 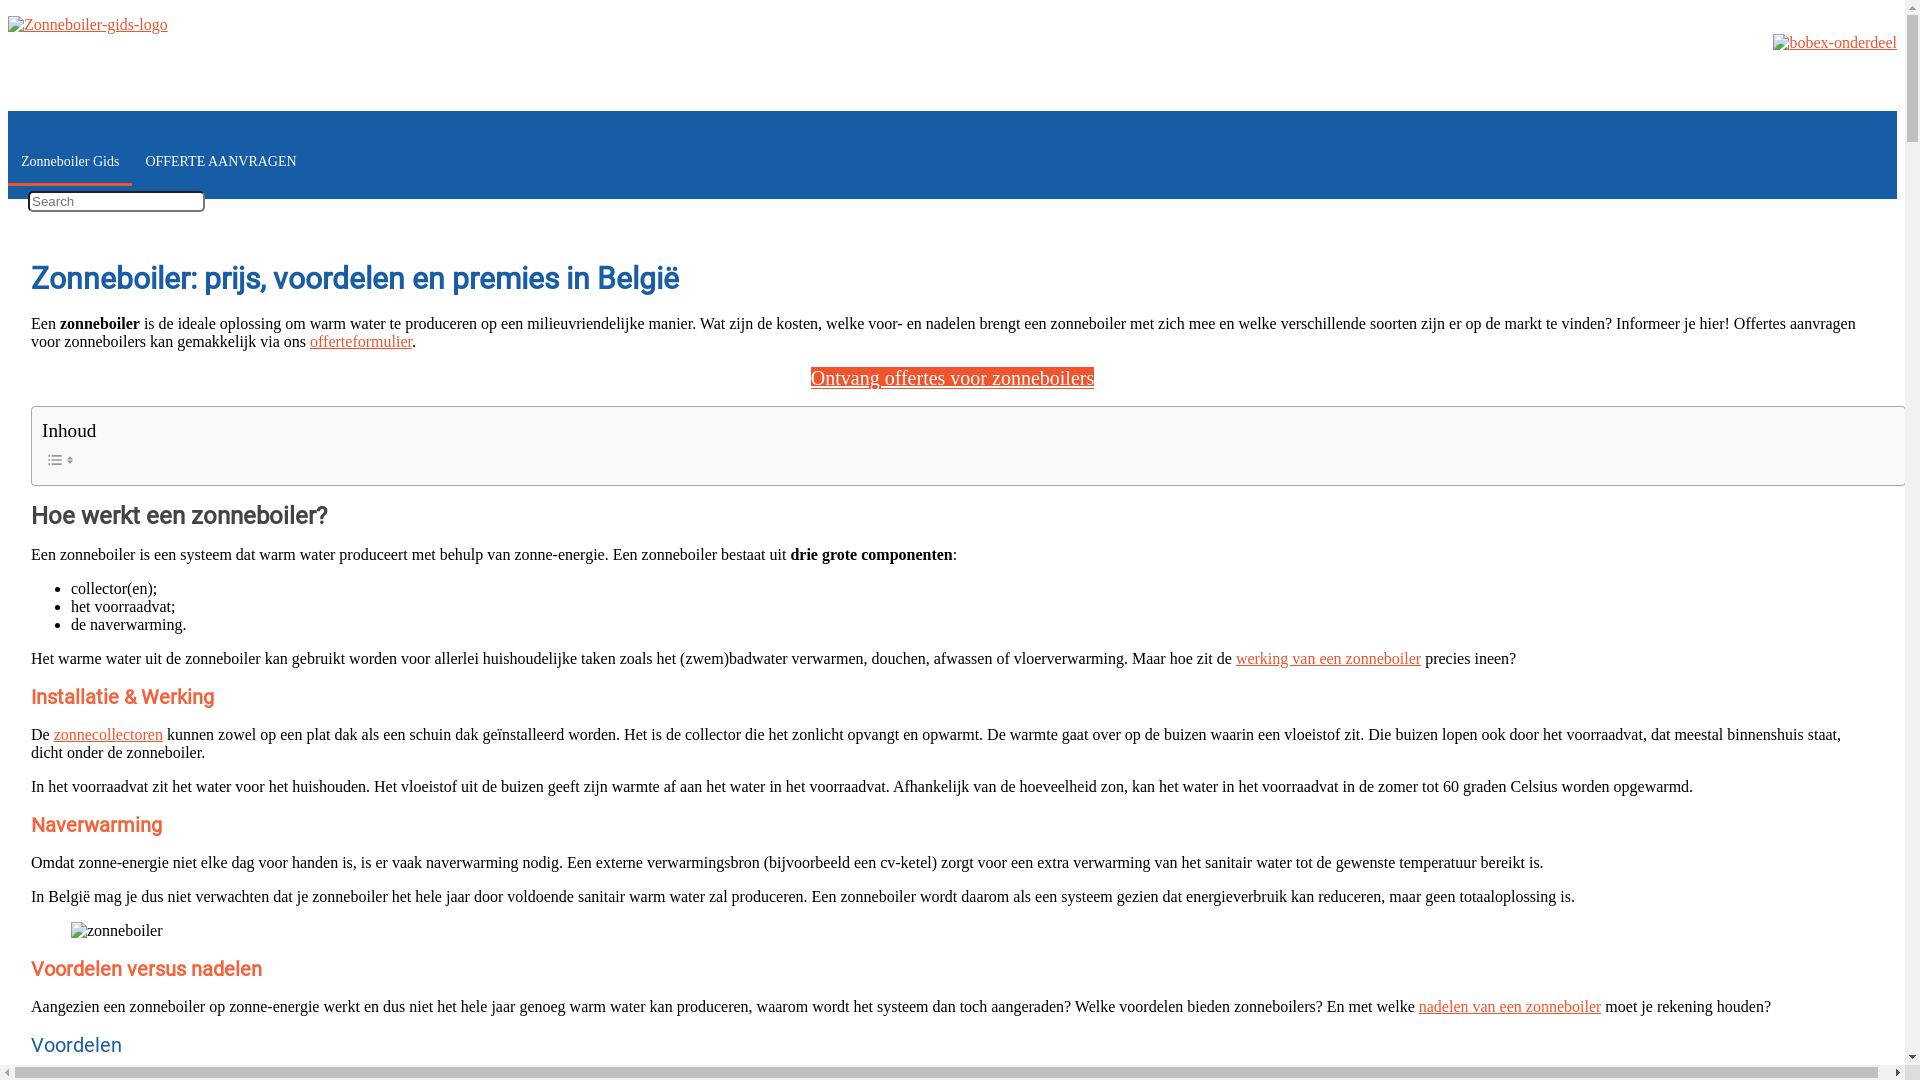 What do you see at coordinates (220, 162) in the screenshot?
I see `OFFERTE AANVRAGEN` at bounding box center [220, 162].